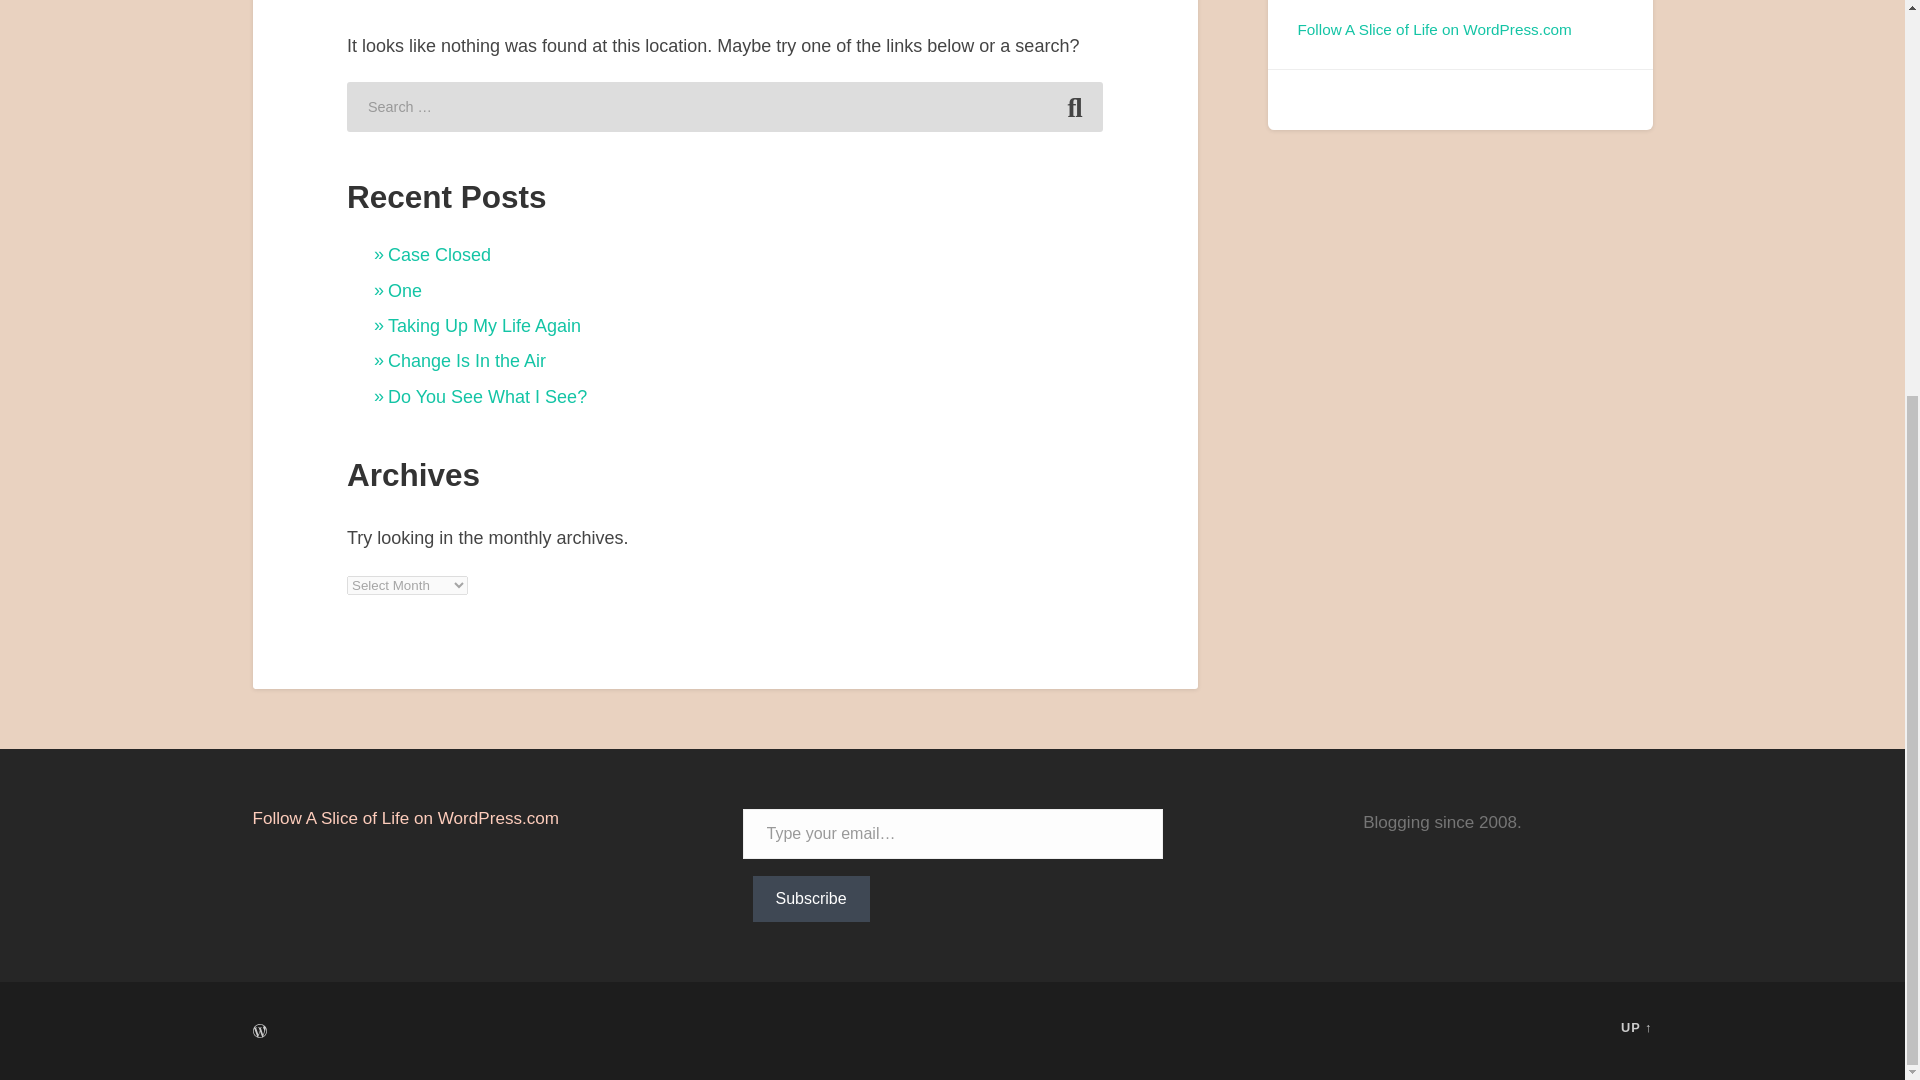 The width and height of the screenshot is (1920, 1080). What do you see at coordinates (466, 361) in the screenshot?
I see `Change Is In the Air` at bounding box center [466, 361].